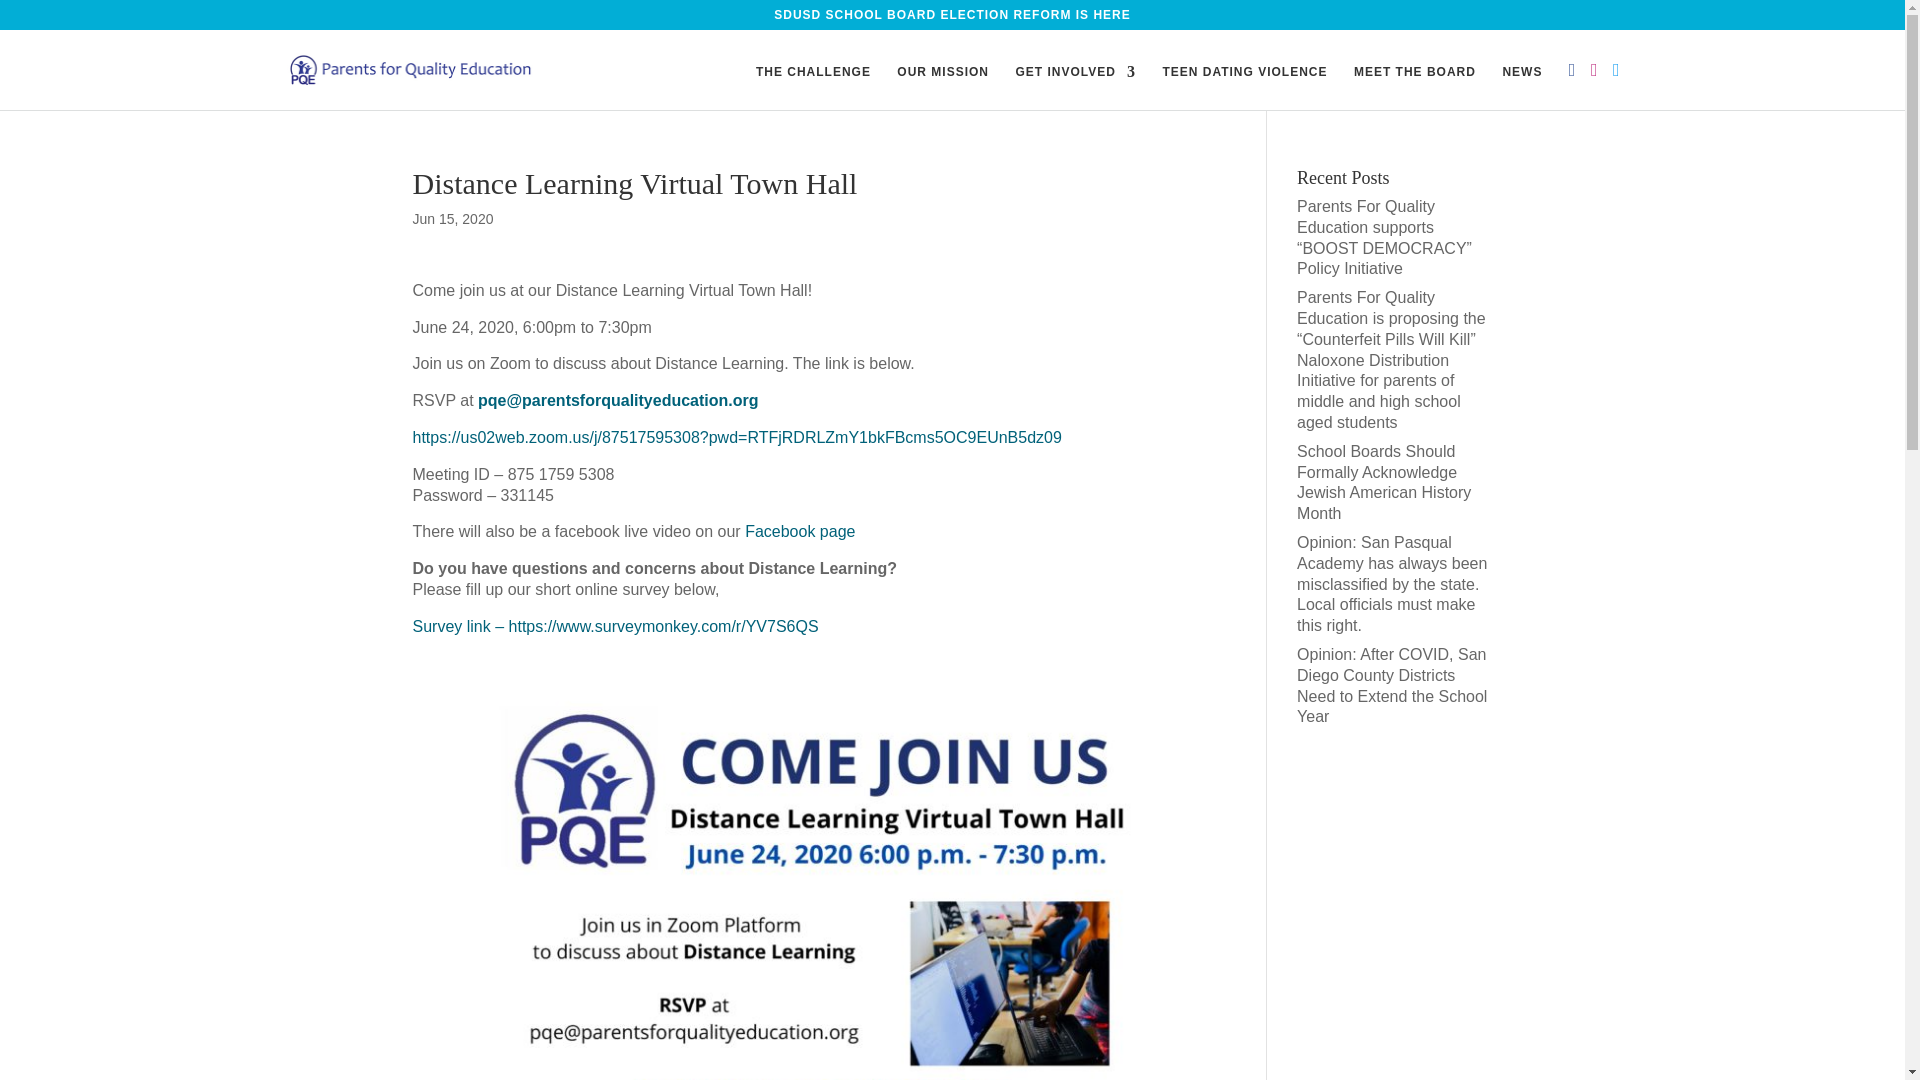 The height and width of the screenshot is (1080, 1920). What do you see at coordinates (1244, 87) in the screenshot?
I see `TEEN DATING VIOLENCE` at bounding box center [1244, 87].